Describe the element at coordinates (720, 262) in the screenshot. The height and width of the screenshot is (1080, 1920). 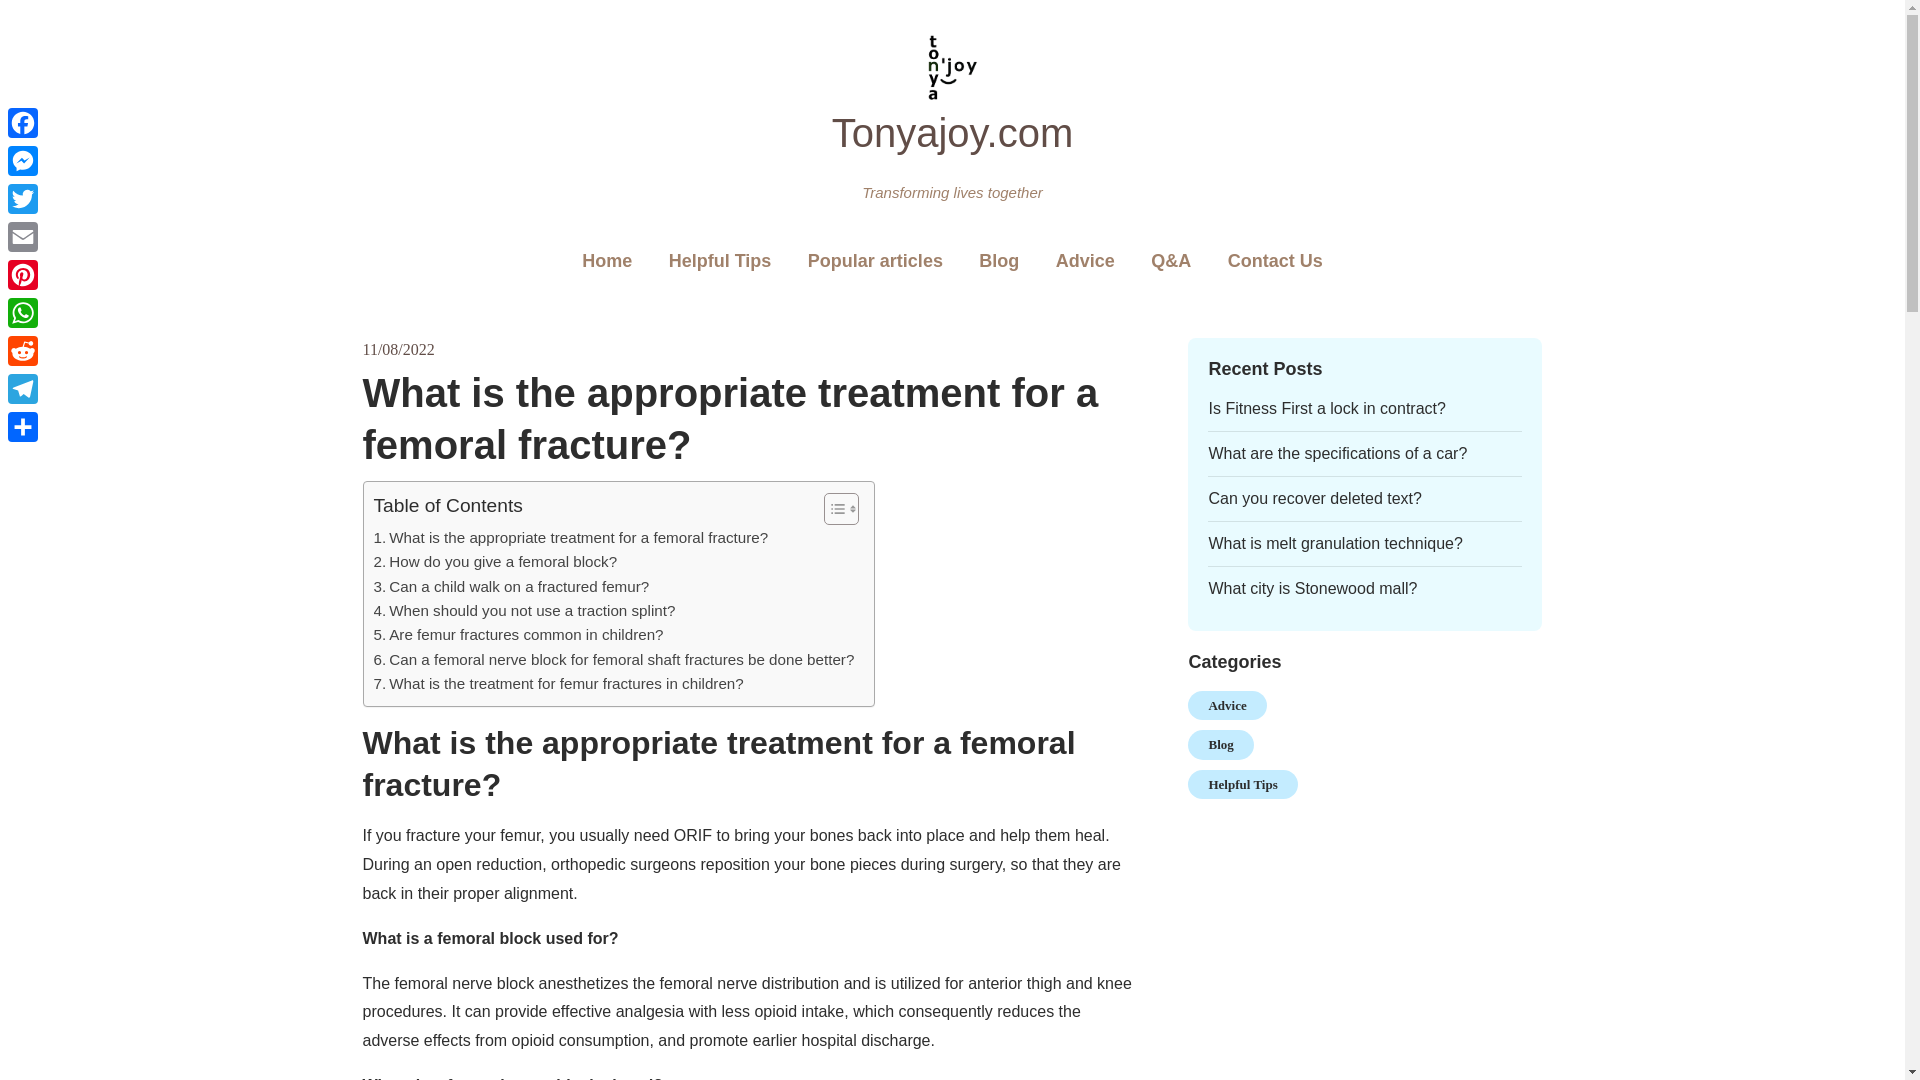
I see `Helpful Tips` at that location.